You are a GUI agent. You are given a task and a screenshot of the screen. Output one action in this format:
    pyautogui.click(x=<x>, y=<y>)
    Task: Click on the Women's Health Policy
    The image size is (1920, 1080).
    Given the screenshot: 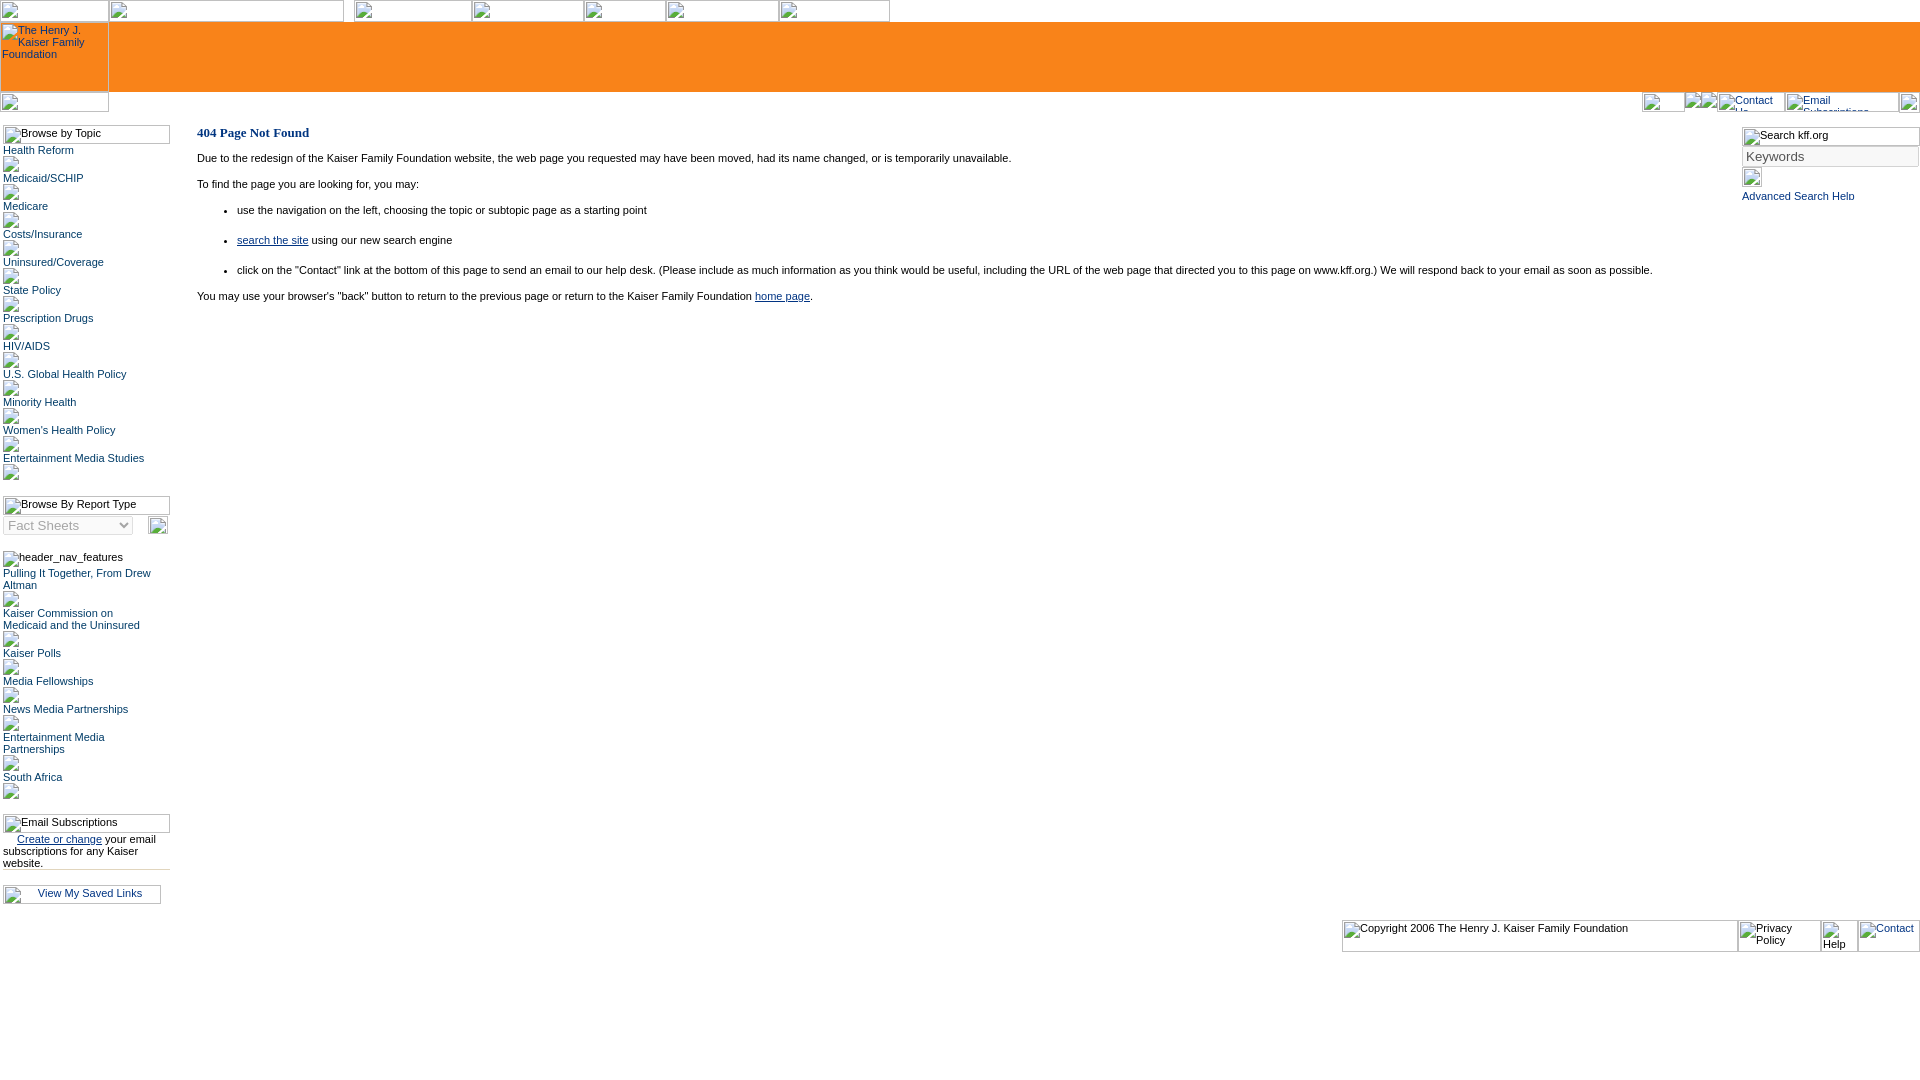 What is the action you would take?
    pyautogui.click(x=59, y=430)
    